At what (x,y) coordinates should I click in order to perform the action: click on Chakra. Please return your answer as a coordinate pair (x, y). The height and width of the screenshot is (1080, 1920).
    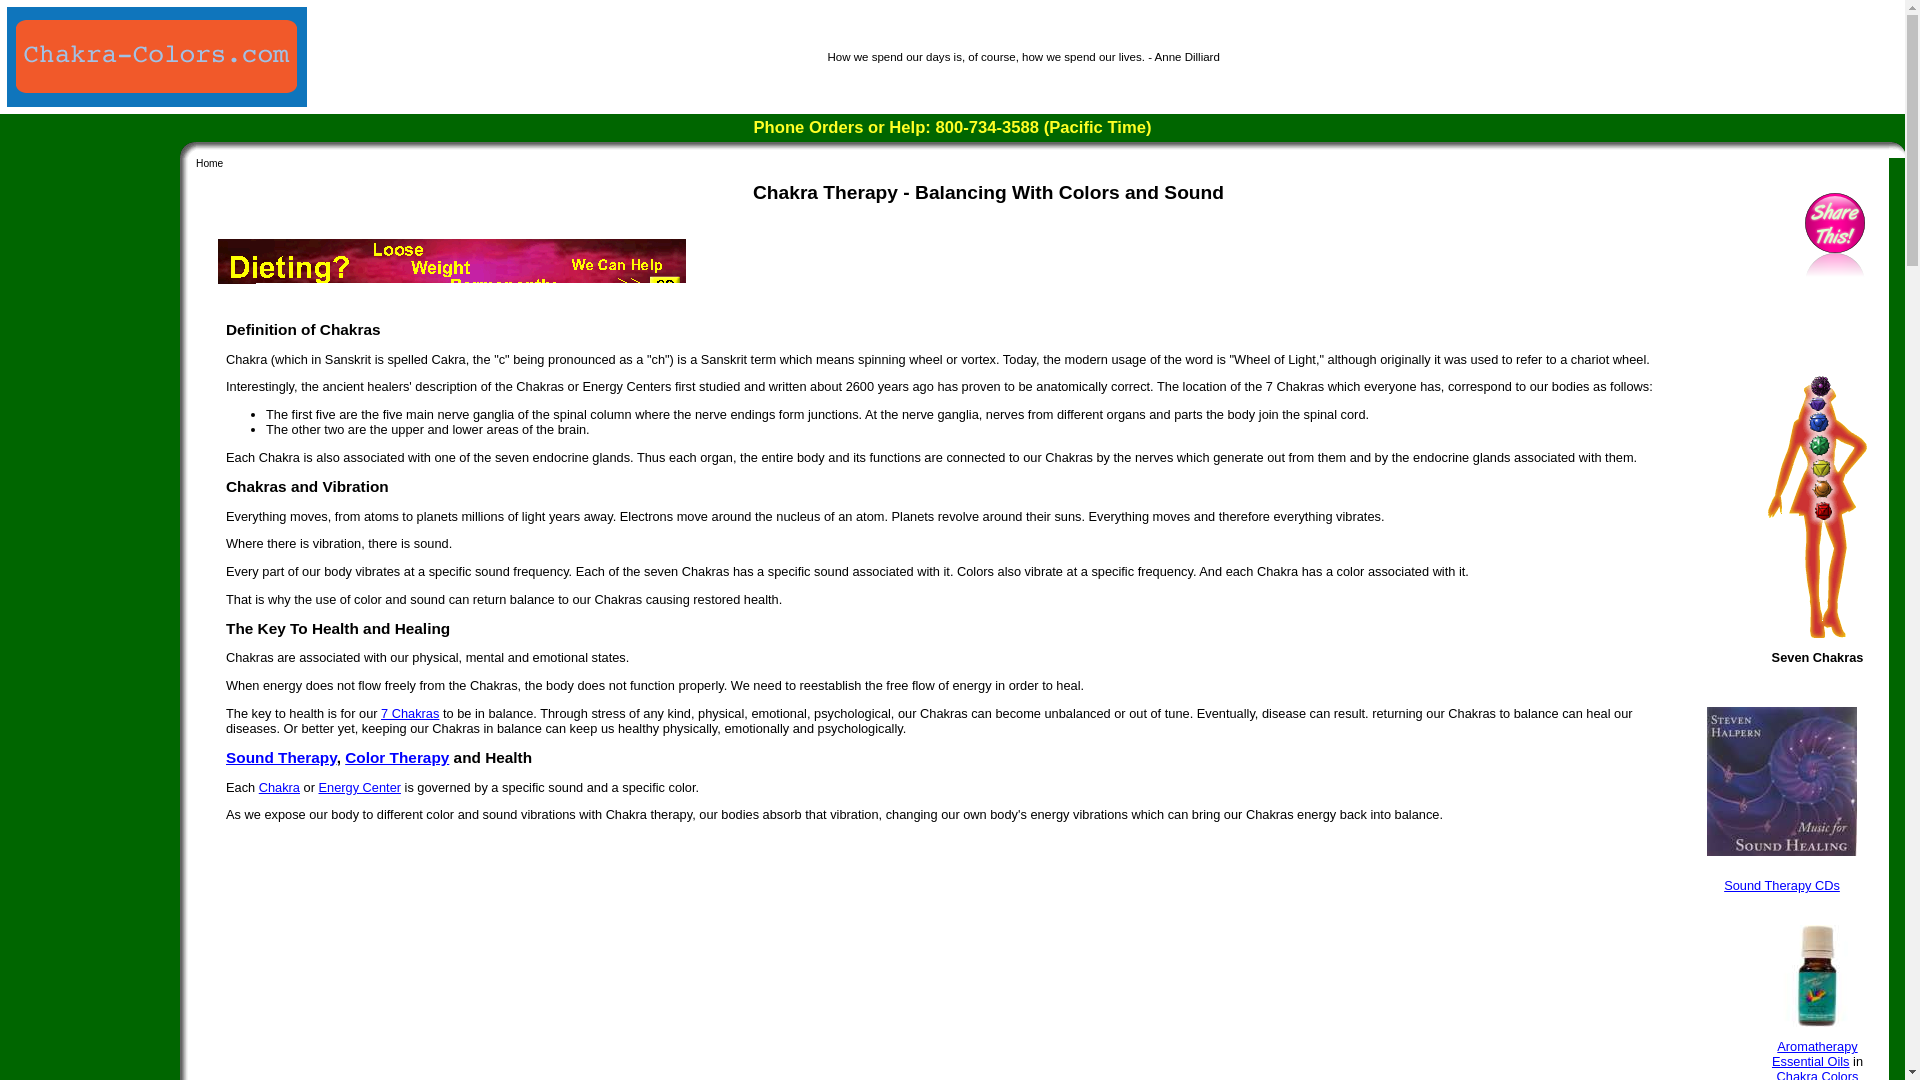
    Looking at the image, I should click on (279, 786).